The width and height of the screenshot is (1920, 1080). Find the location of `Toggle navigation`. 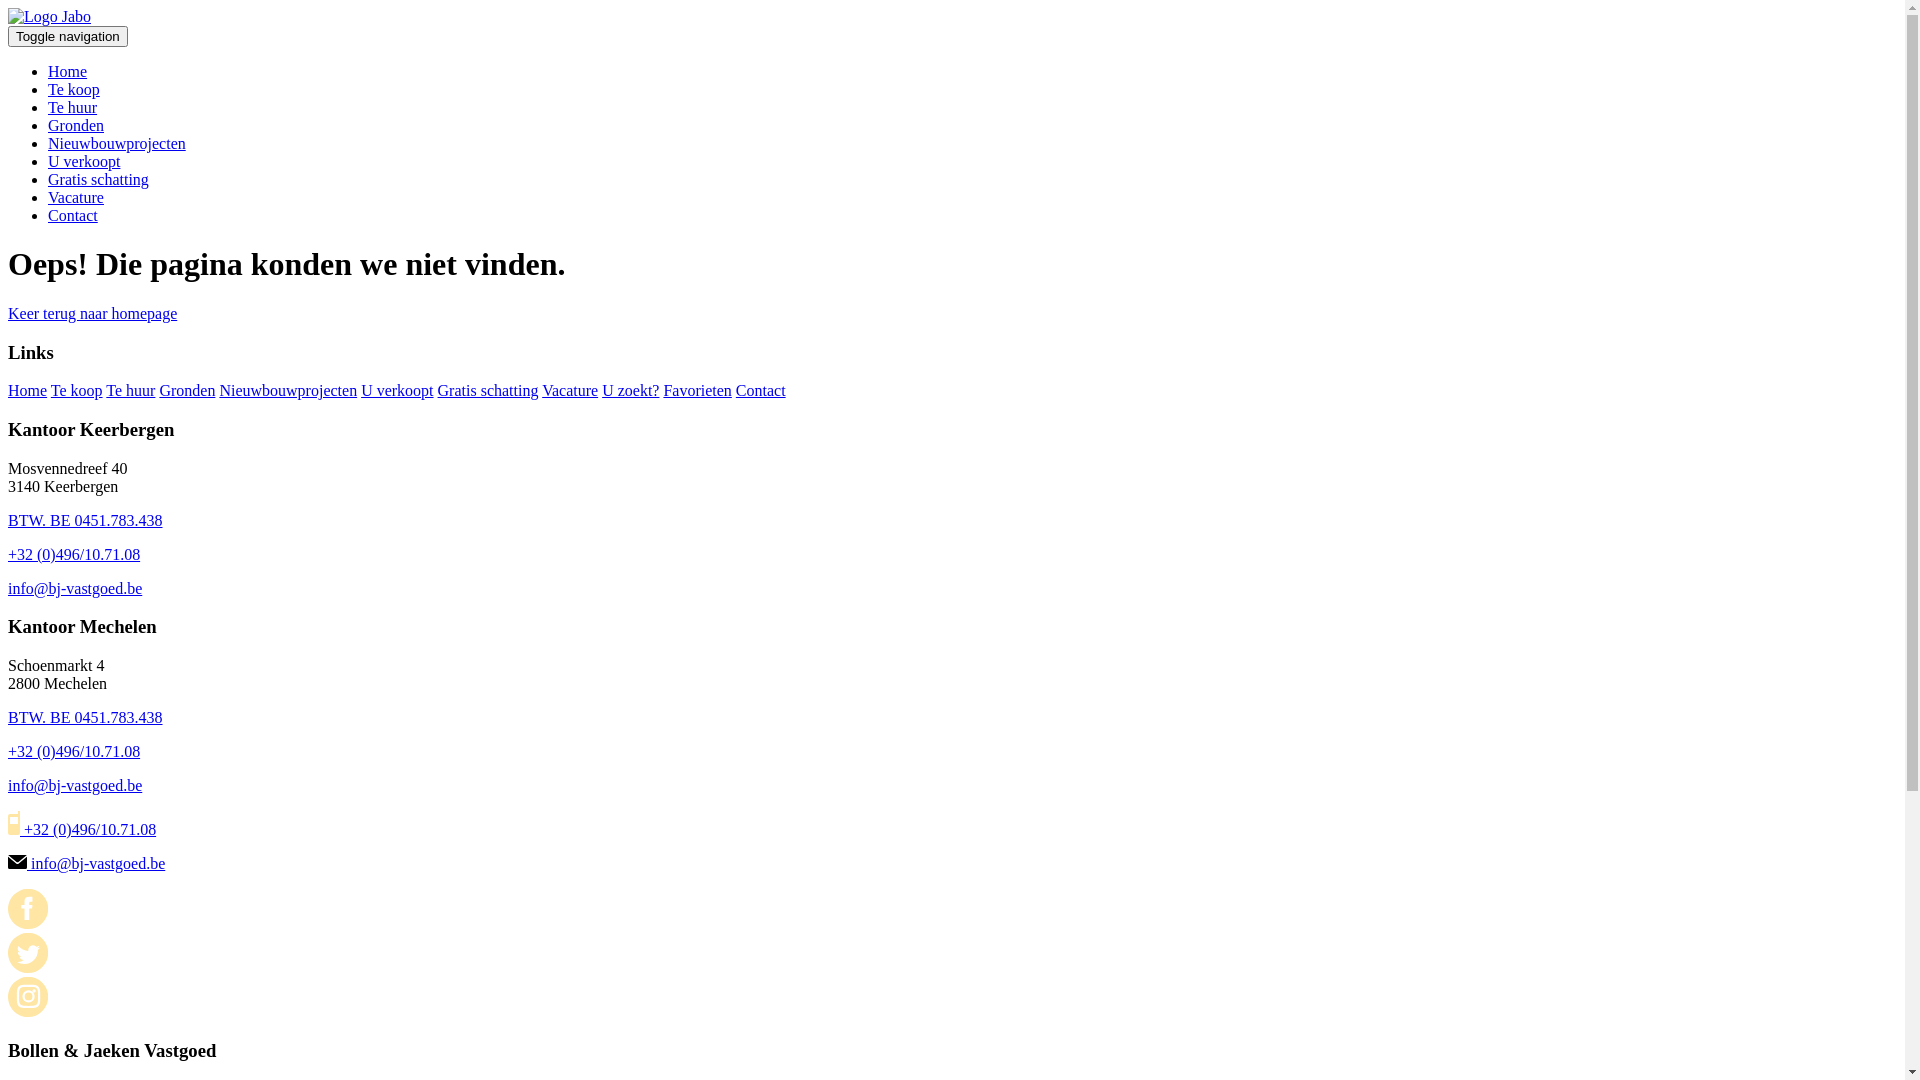

Toggle navigation is located at coordinates (68, 36).